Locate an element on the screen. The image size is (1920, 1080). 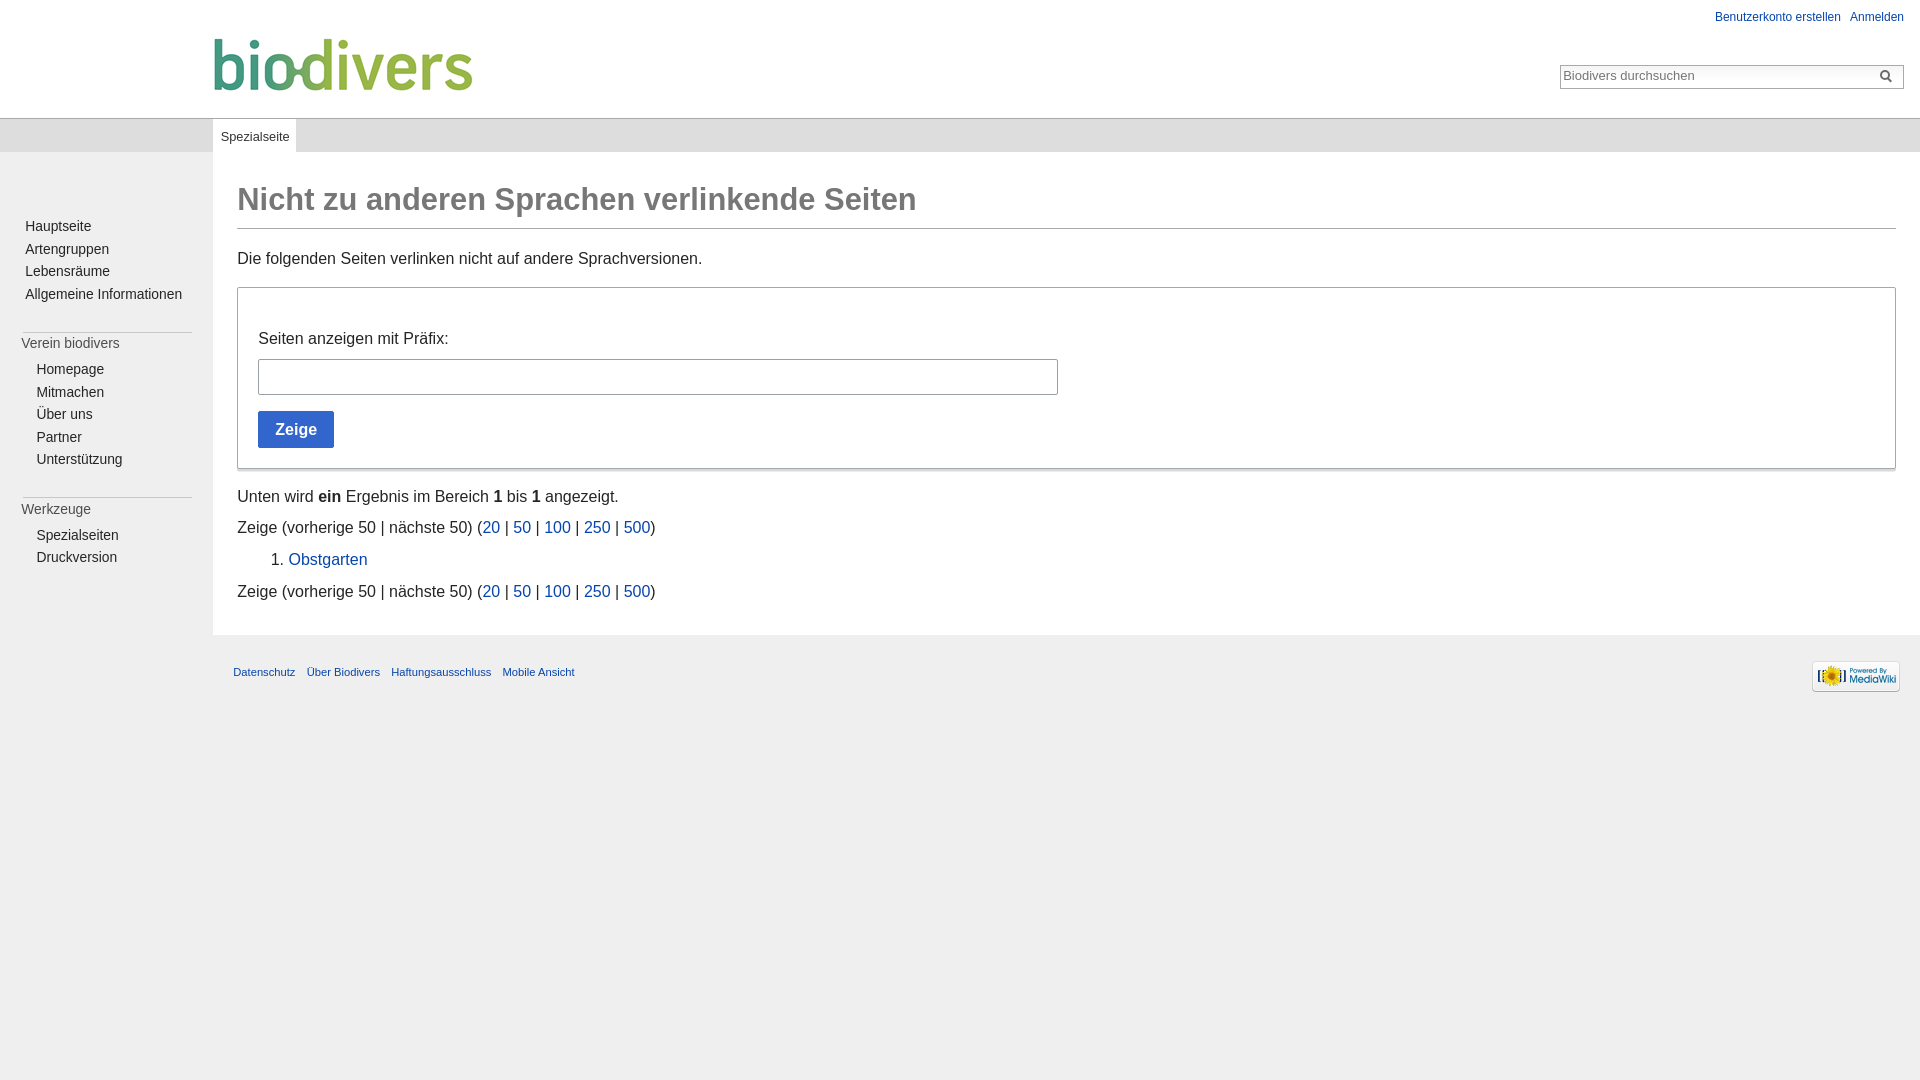
Biodivers durchsuchen [alt-shift-f] is located at coordinates (1715, 76).